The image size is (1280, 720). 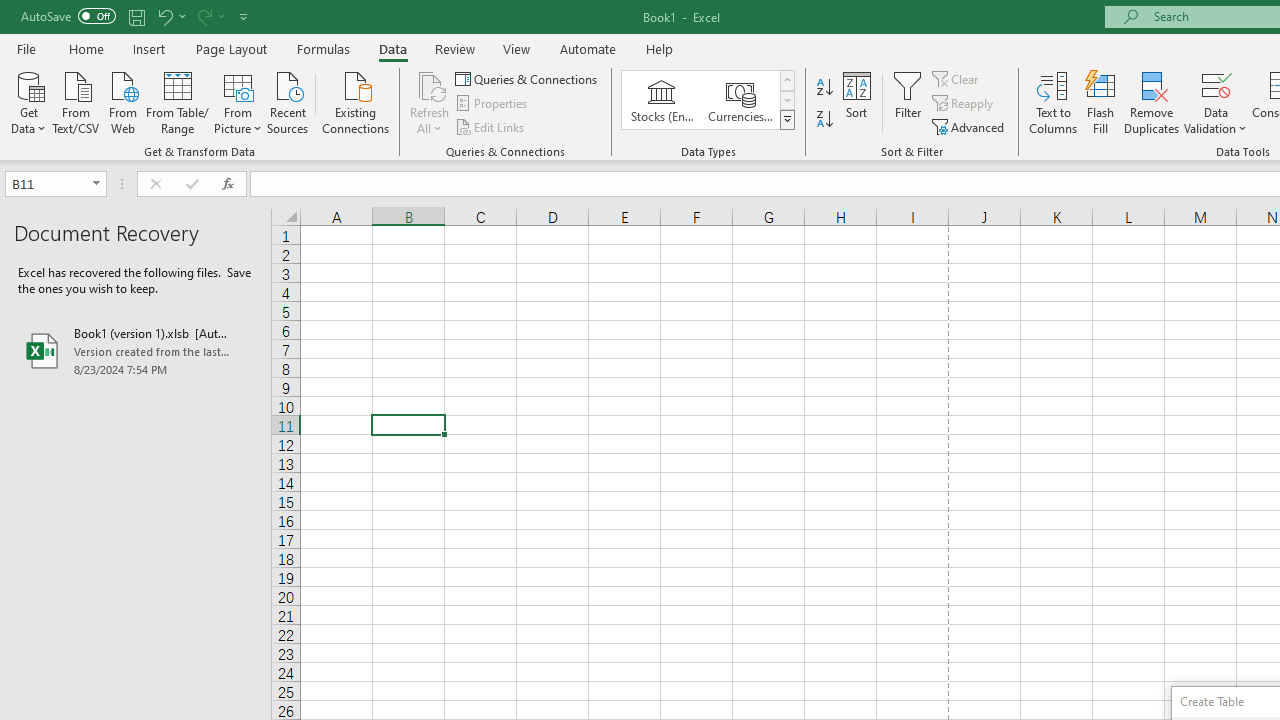 What do you see at coordinates (28, 101) in the screenshot?
I see `Get Data` at bounding box center [28, 101].